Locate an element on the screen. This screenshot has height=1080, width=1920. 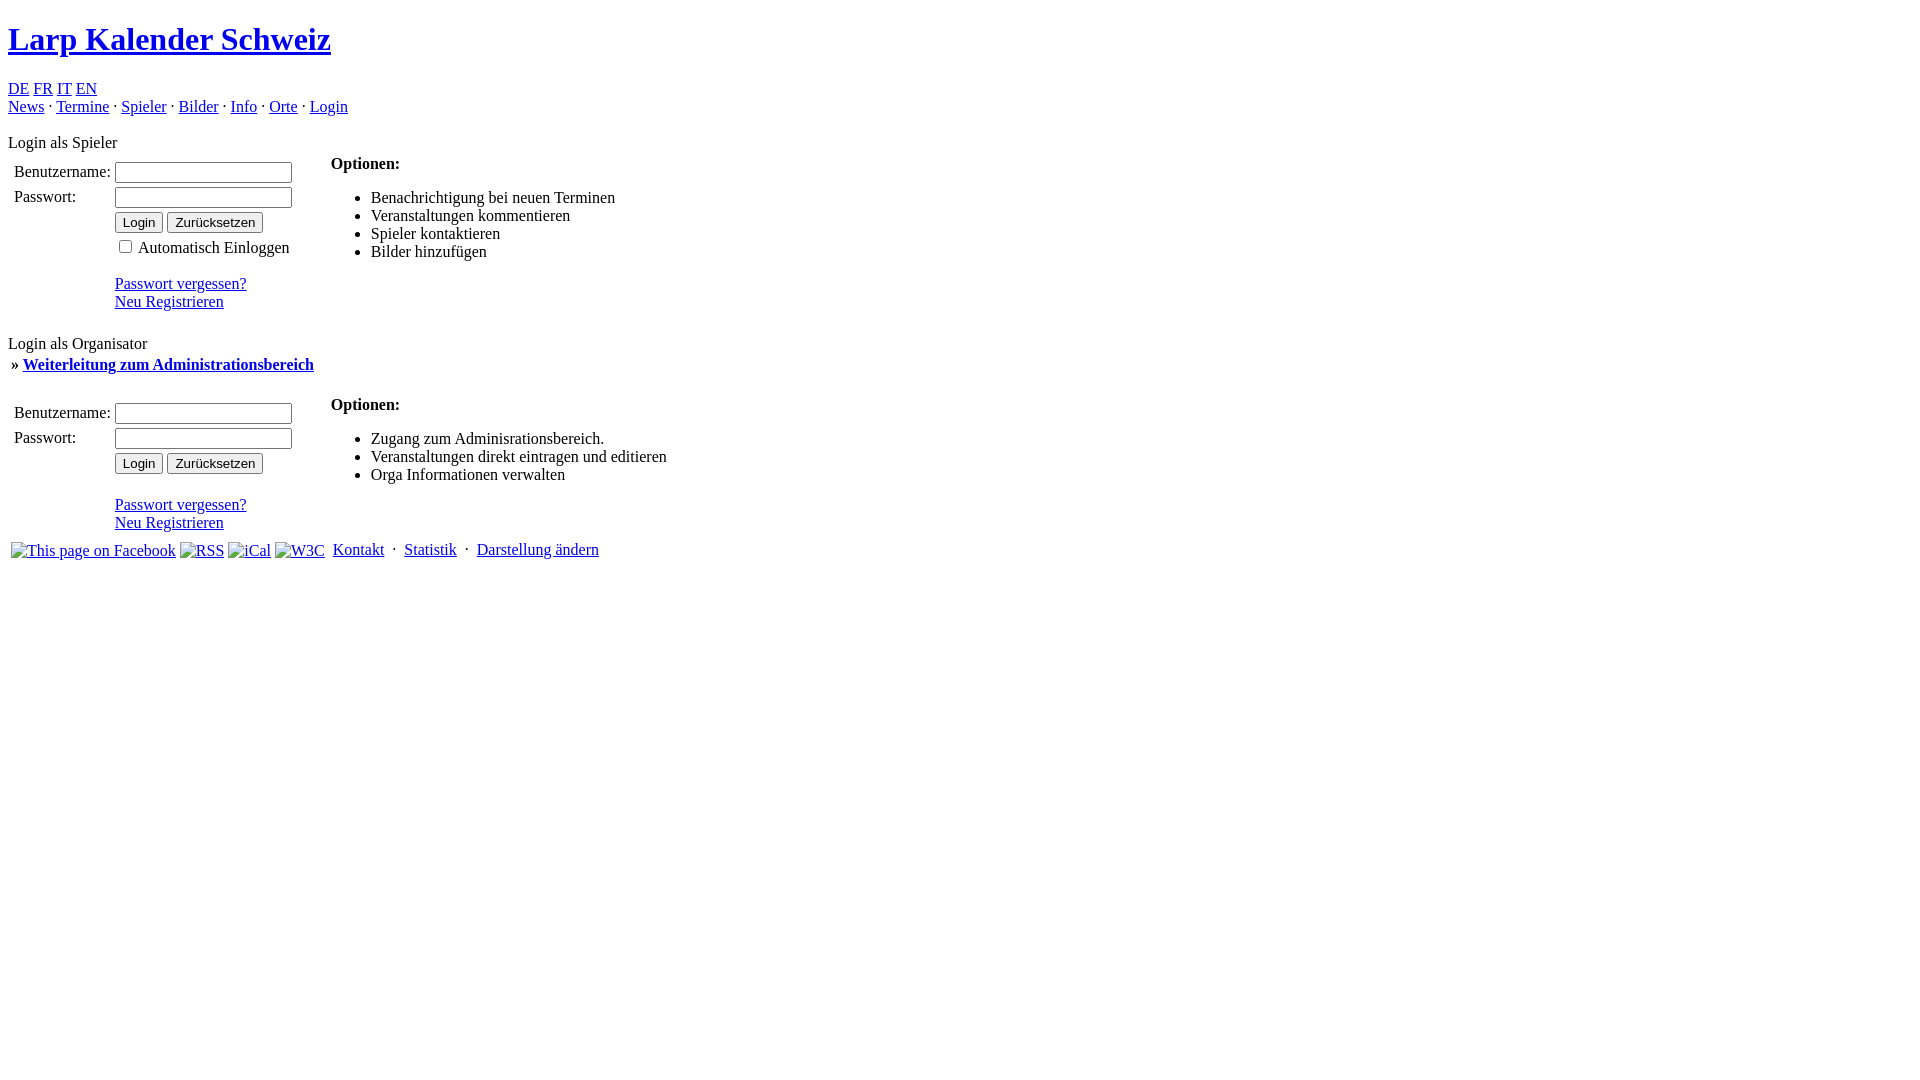
Login is located at coordinates (140, 222).